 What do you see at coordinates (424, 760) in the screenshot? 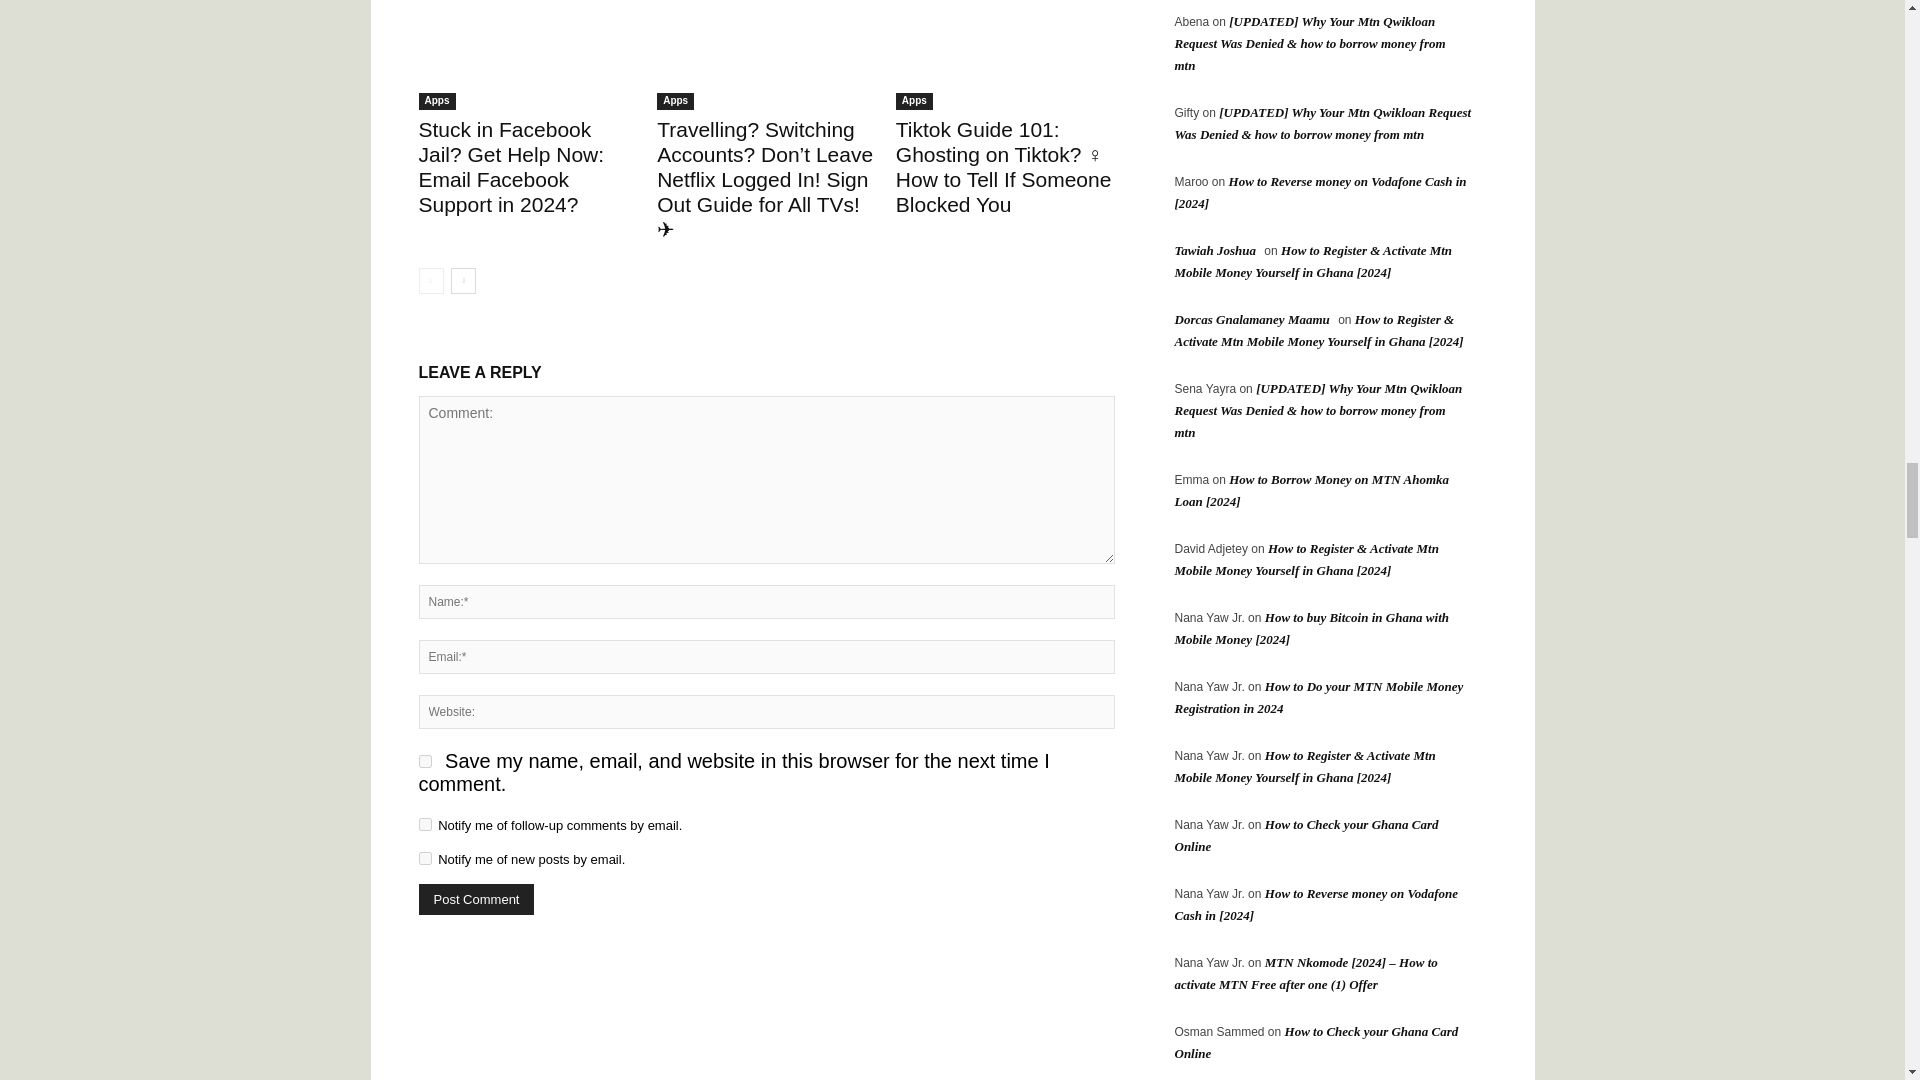
I see `yes` at bounding box center [424, 760].